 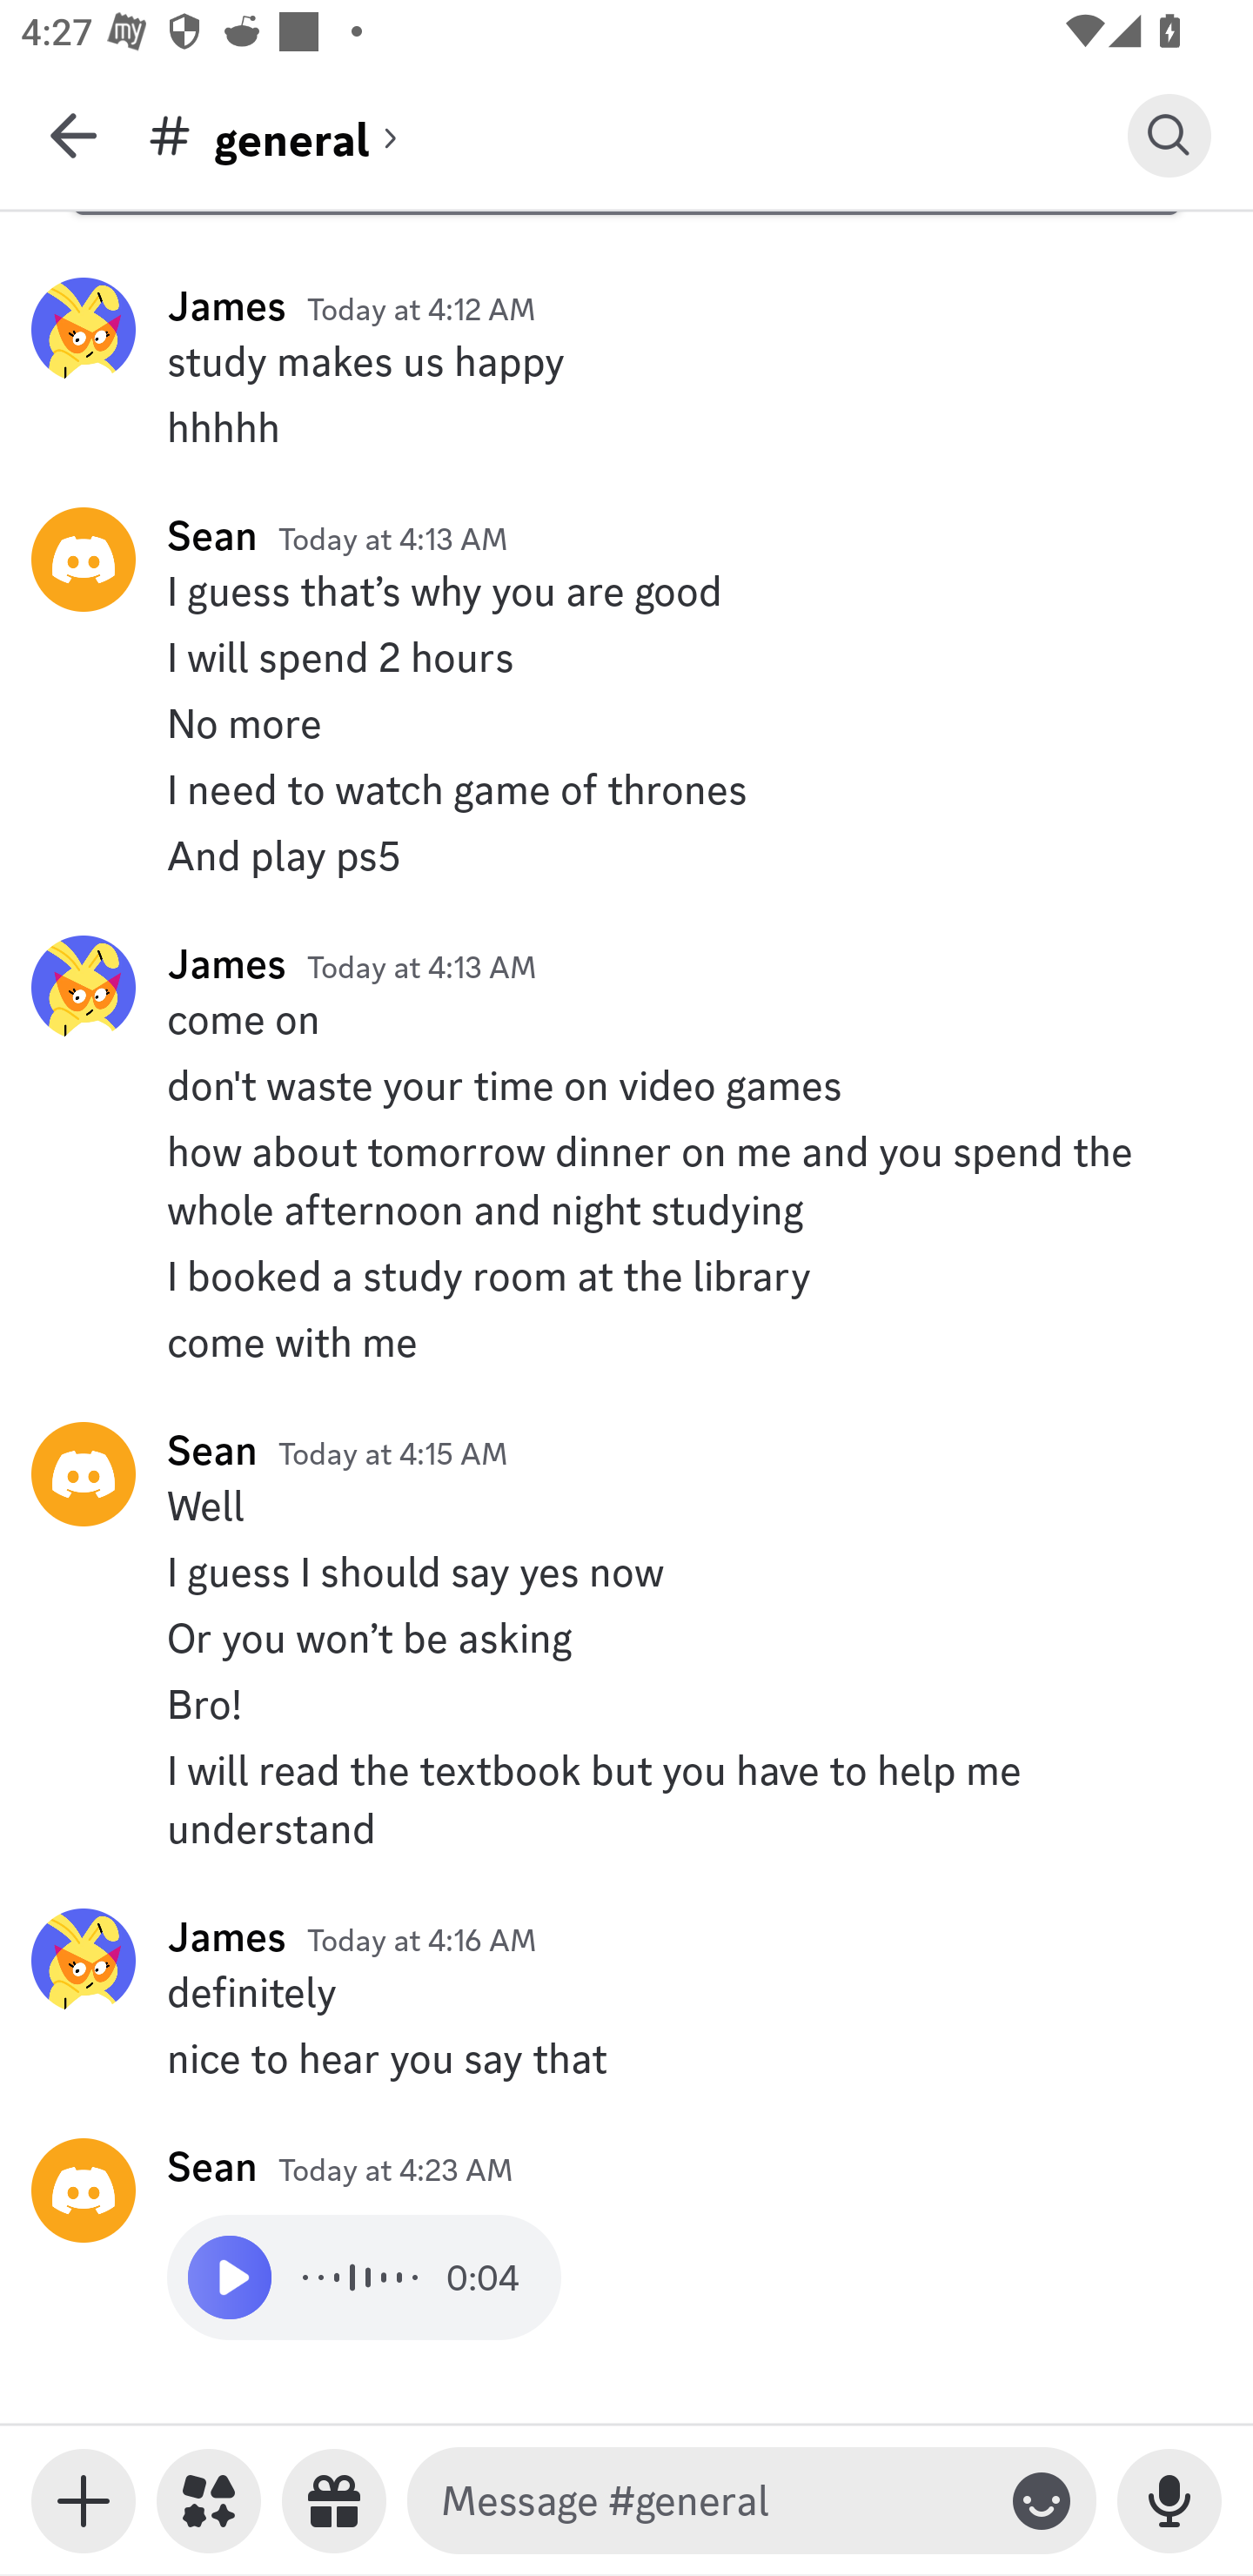 I want to click on yuxiang.007, And play ps5 And play ps5, so click(x=626, y=855).